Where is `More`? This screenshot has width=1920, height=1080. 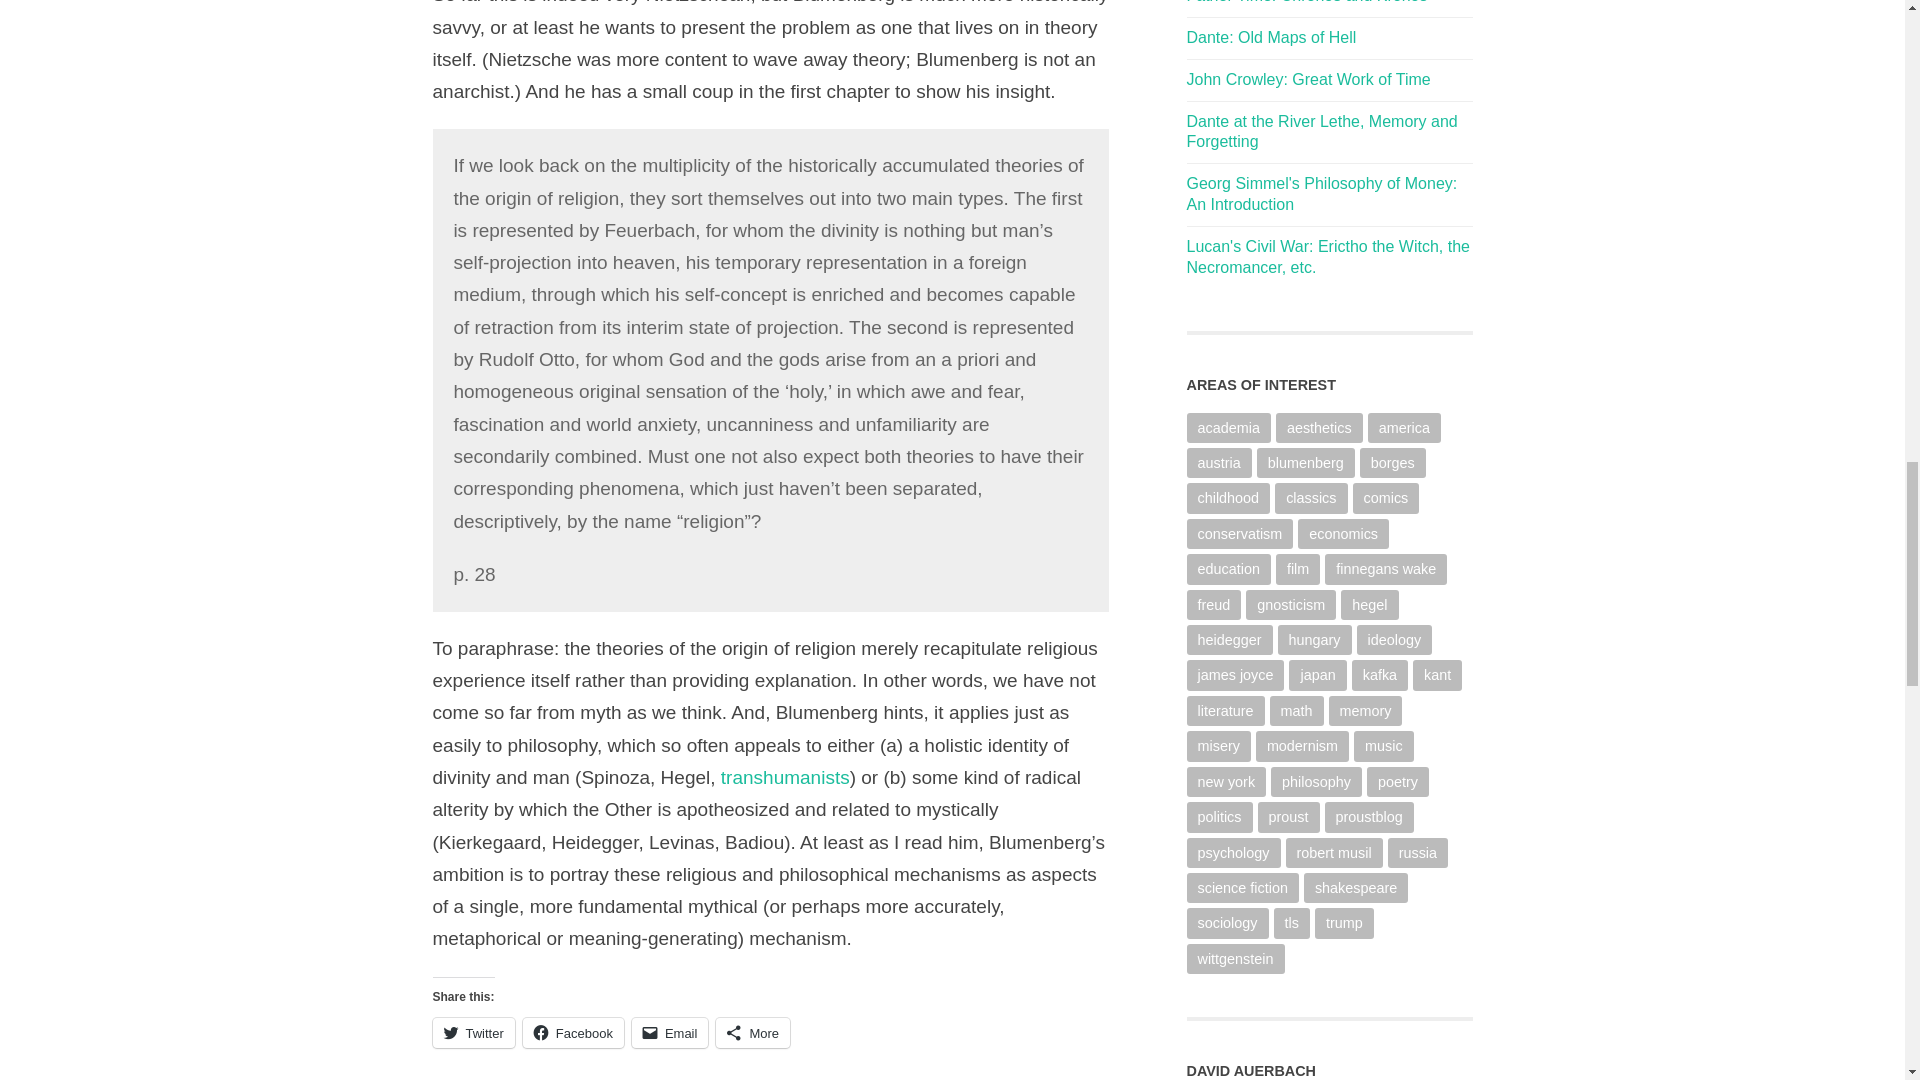 More is located at coordinates (752, 1032).